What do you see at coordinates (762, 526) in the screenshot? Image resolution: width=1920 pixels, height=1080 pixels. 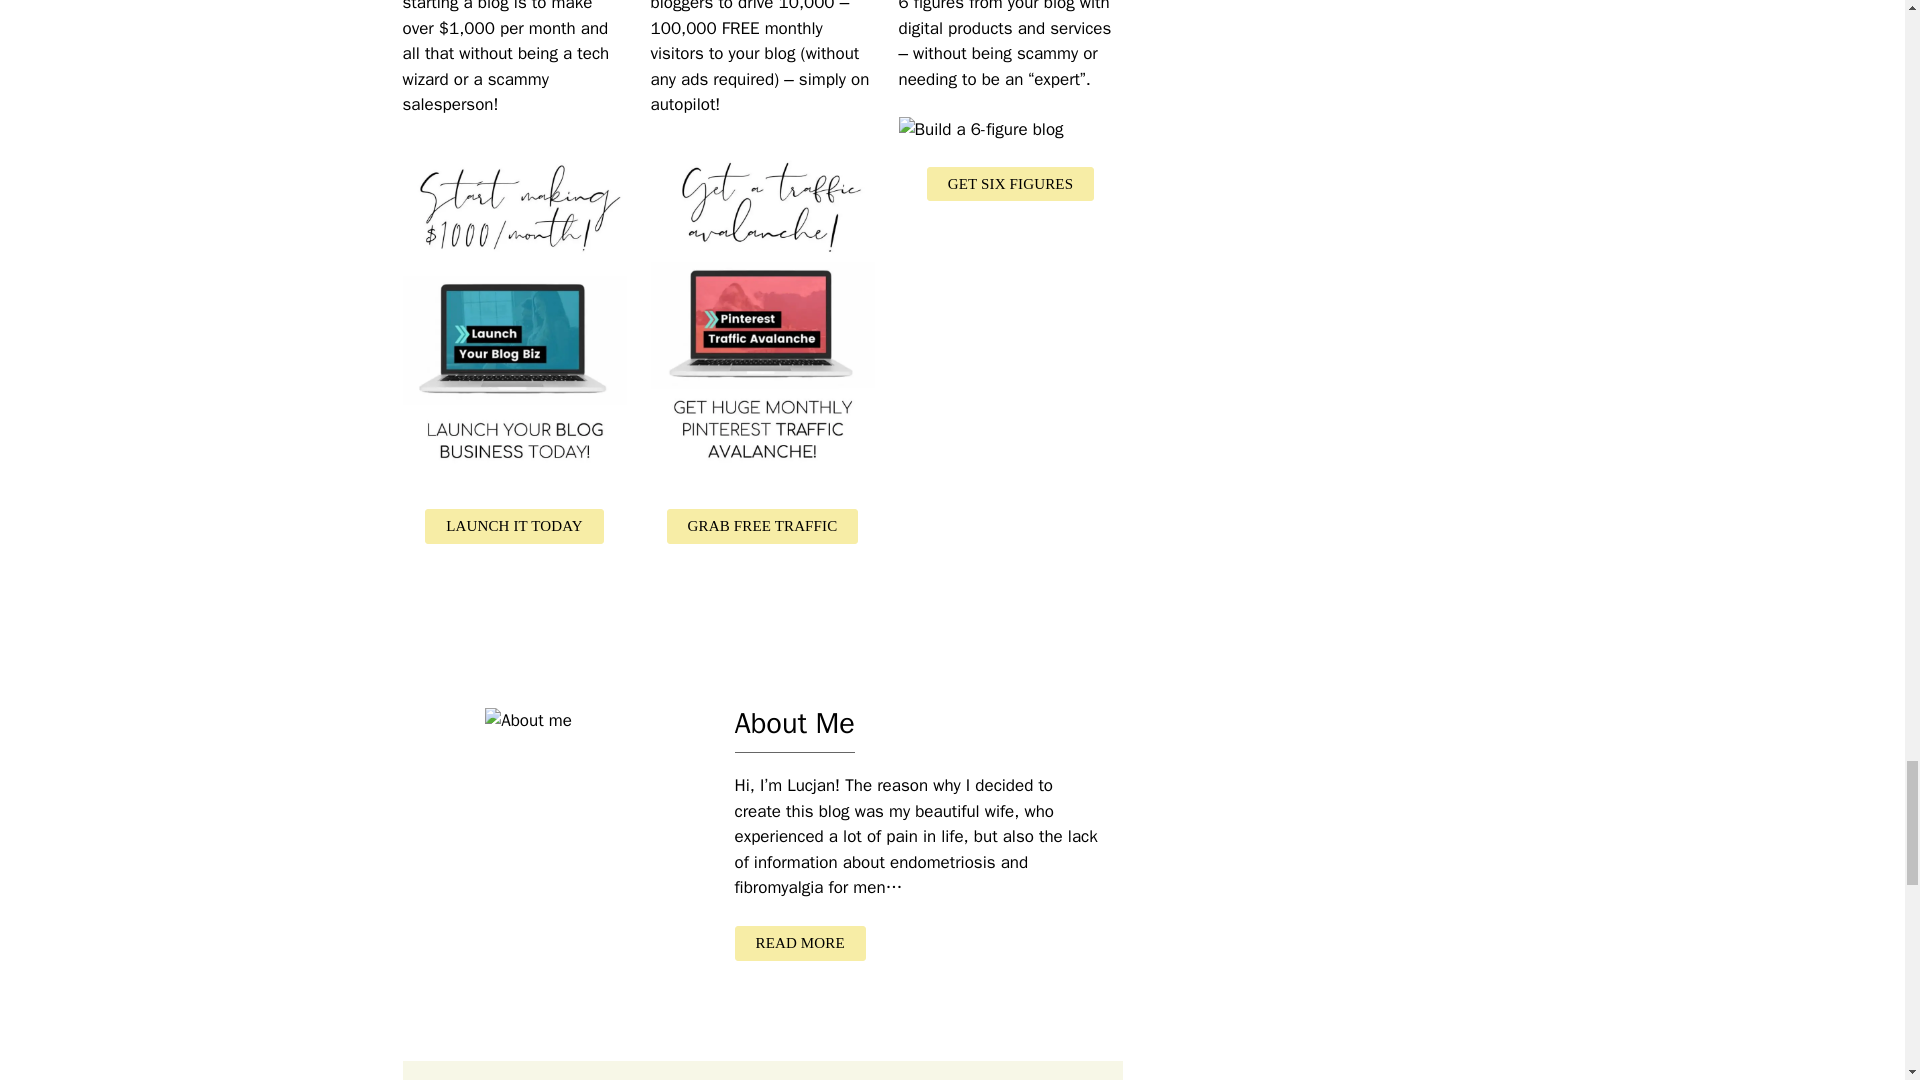 I see `GRAB FREE TRAFFIC` at bounding box center [762, 526].